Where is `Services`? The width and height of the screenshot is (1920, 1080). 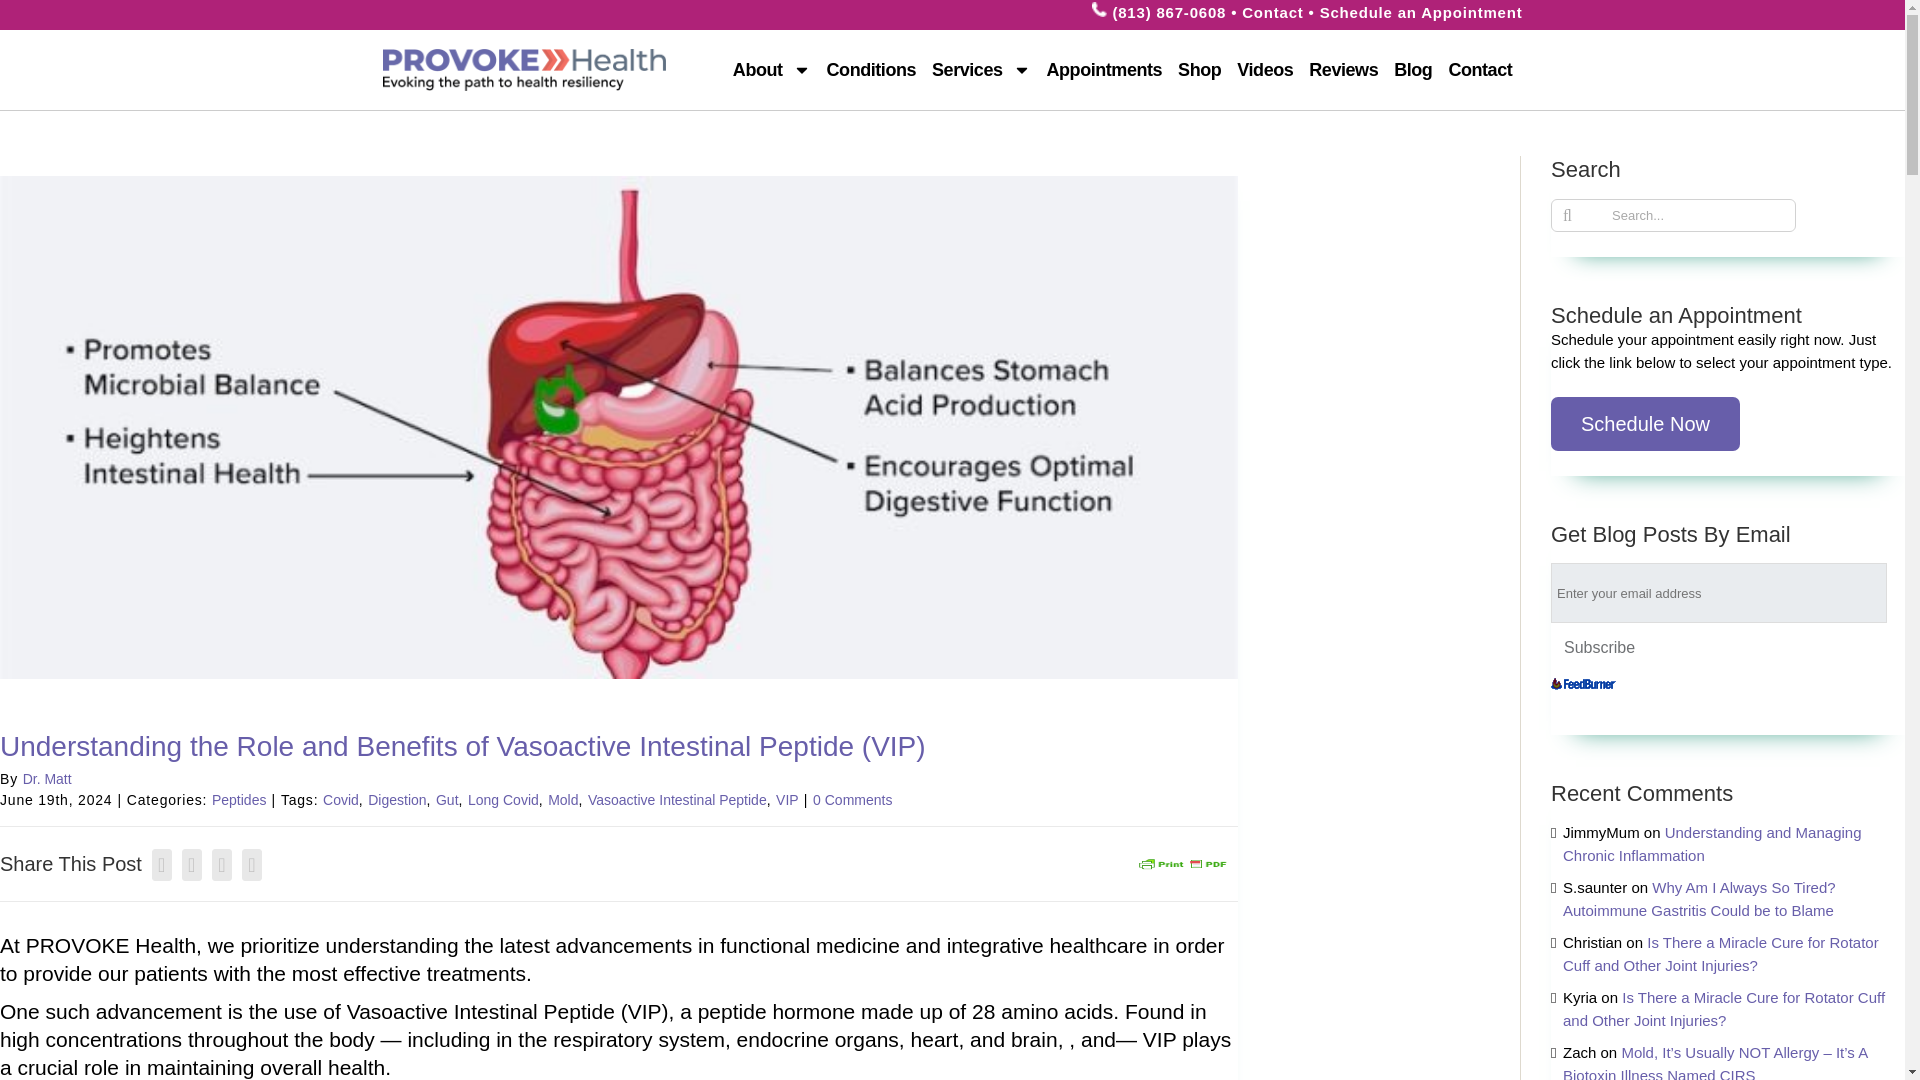
Services is located at coordinates (980, 70).